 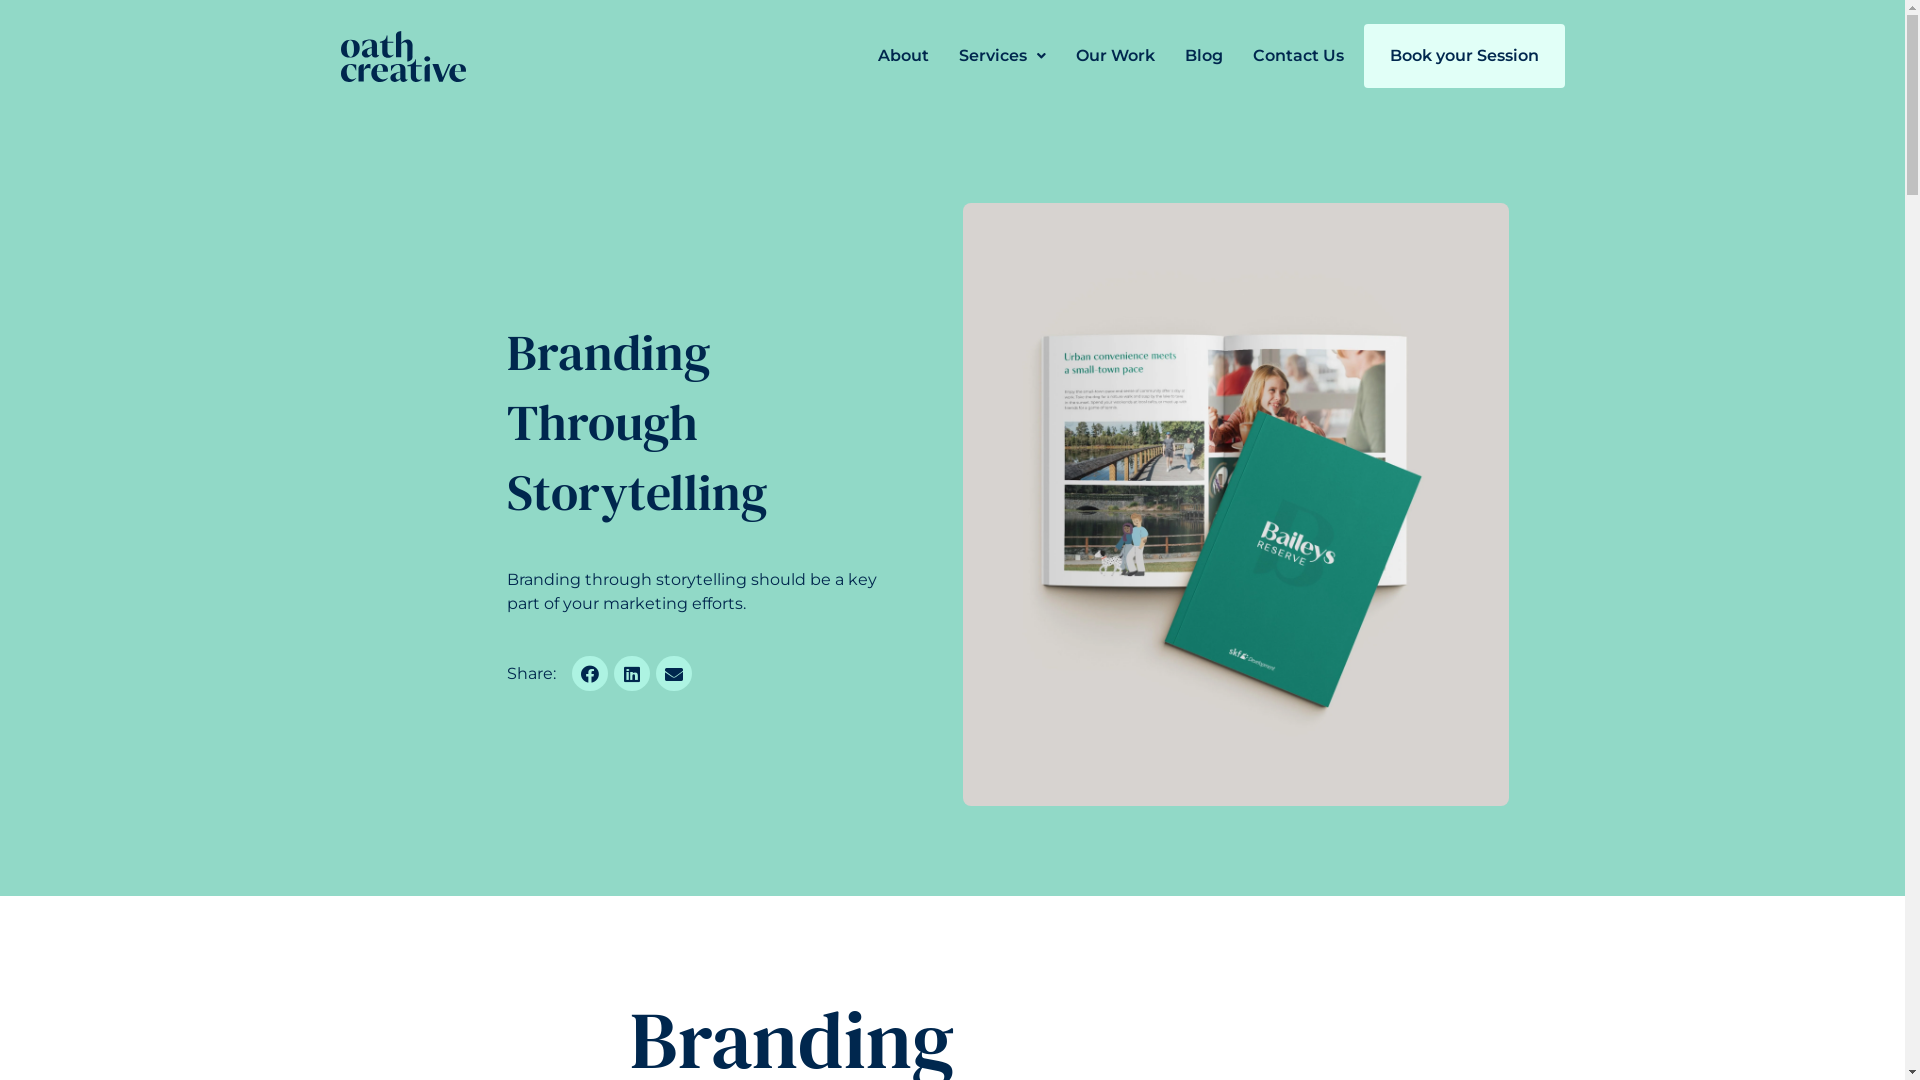 What do you see at coordinates (1203, 56) in the screenshot?
I see `Blog` at bounding box center [1203, 56].